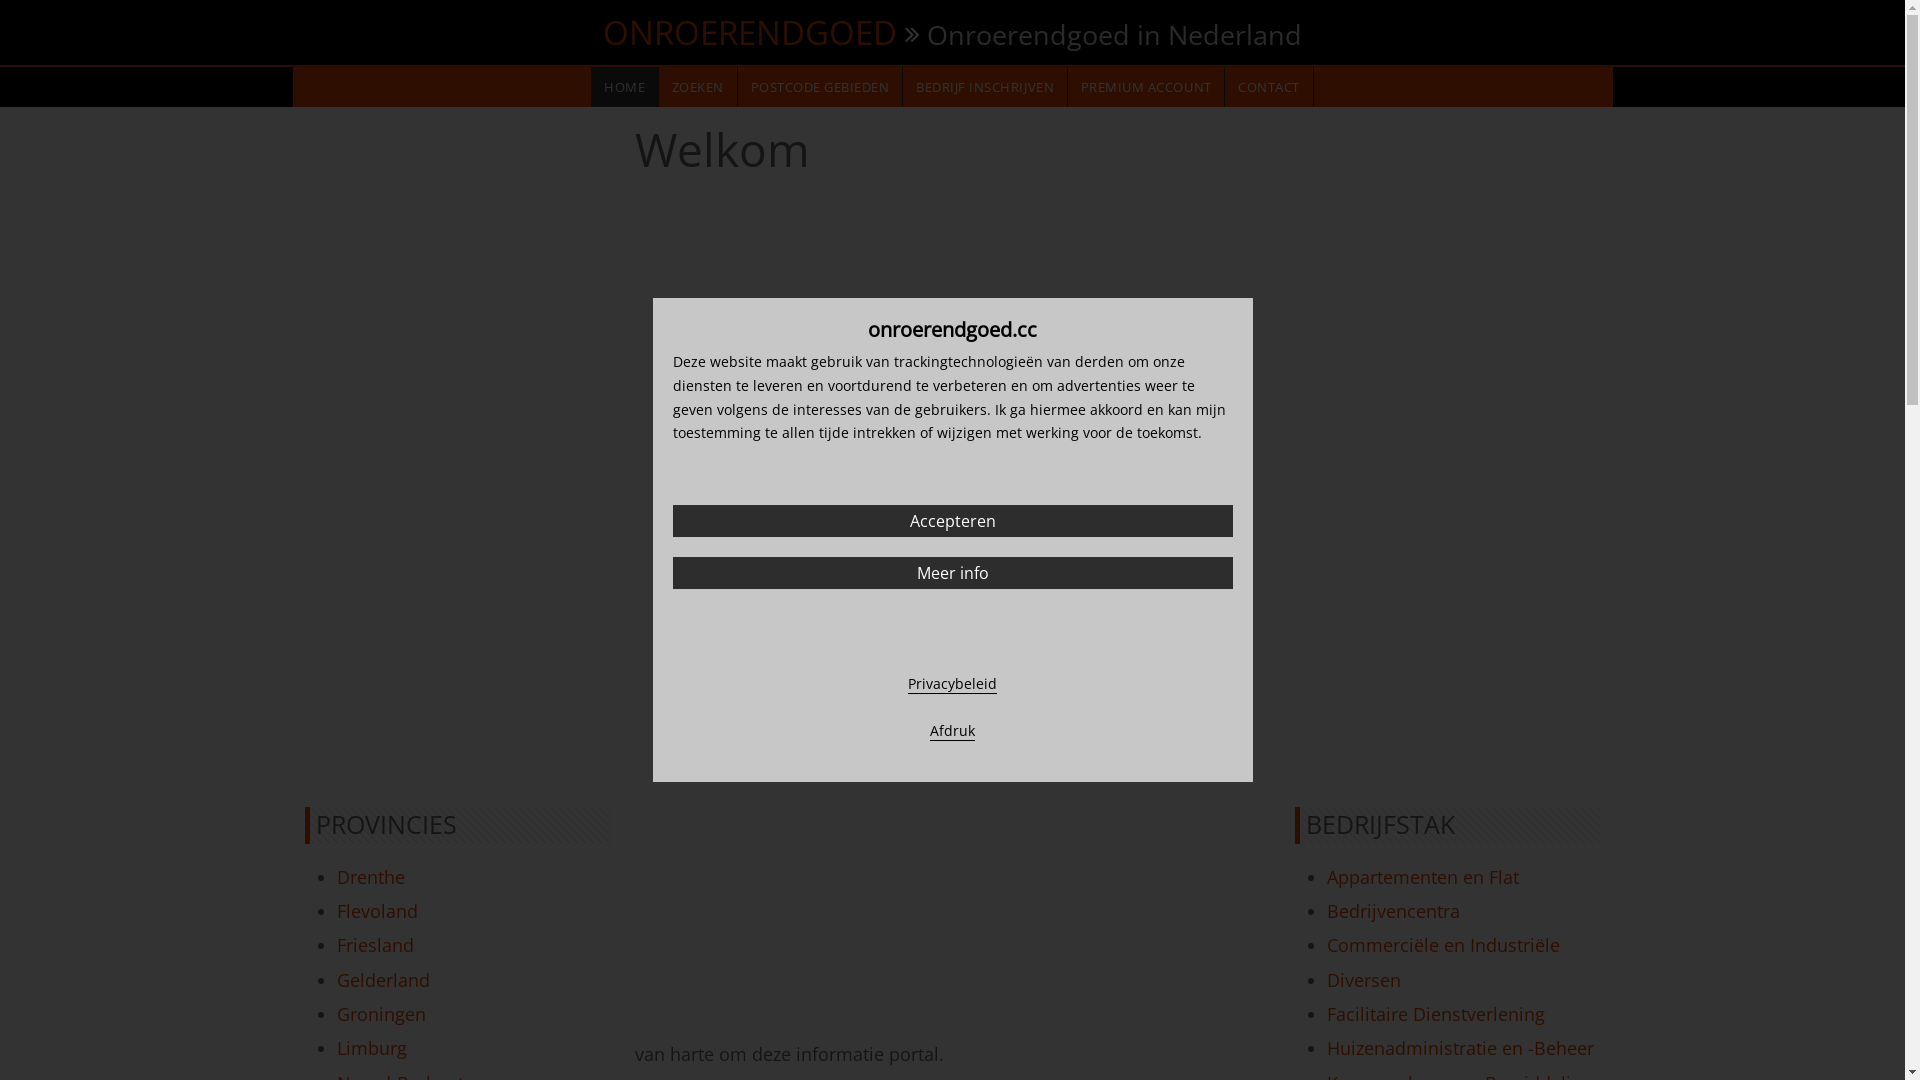  Describe the element at coordinates (1268, 87) in the screenshot. I see `CONTACT` at that location.